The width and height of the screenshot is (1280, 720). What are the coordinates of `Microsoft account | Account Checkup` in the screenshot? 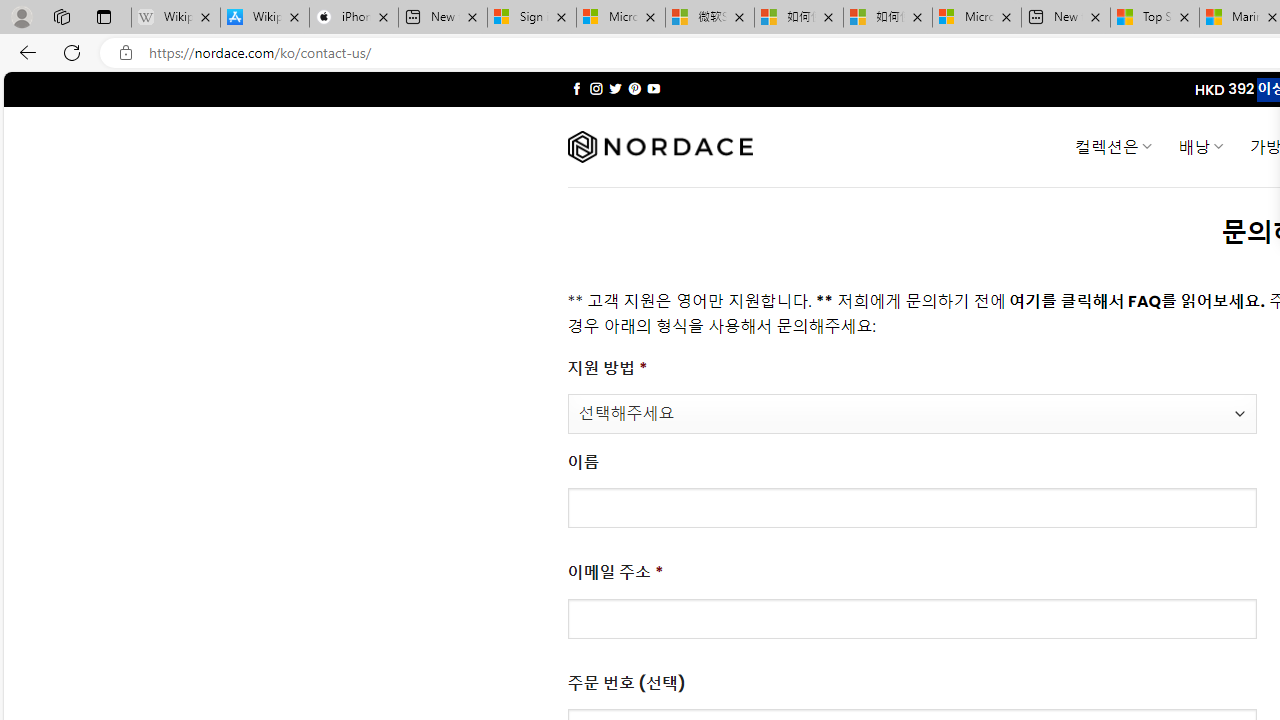 It's located at (977, 18).